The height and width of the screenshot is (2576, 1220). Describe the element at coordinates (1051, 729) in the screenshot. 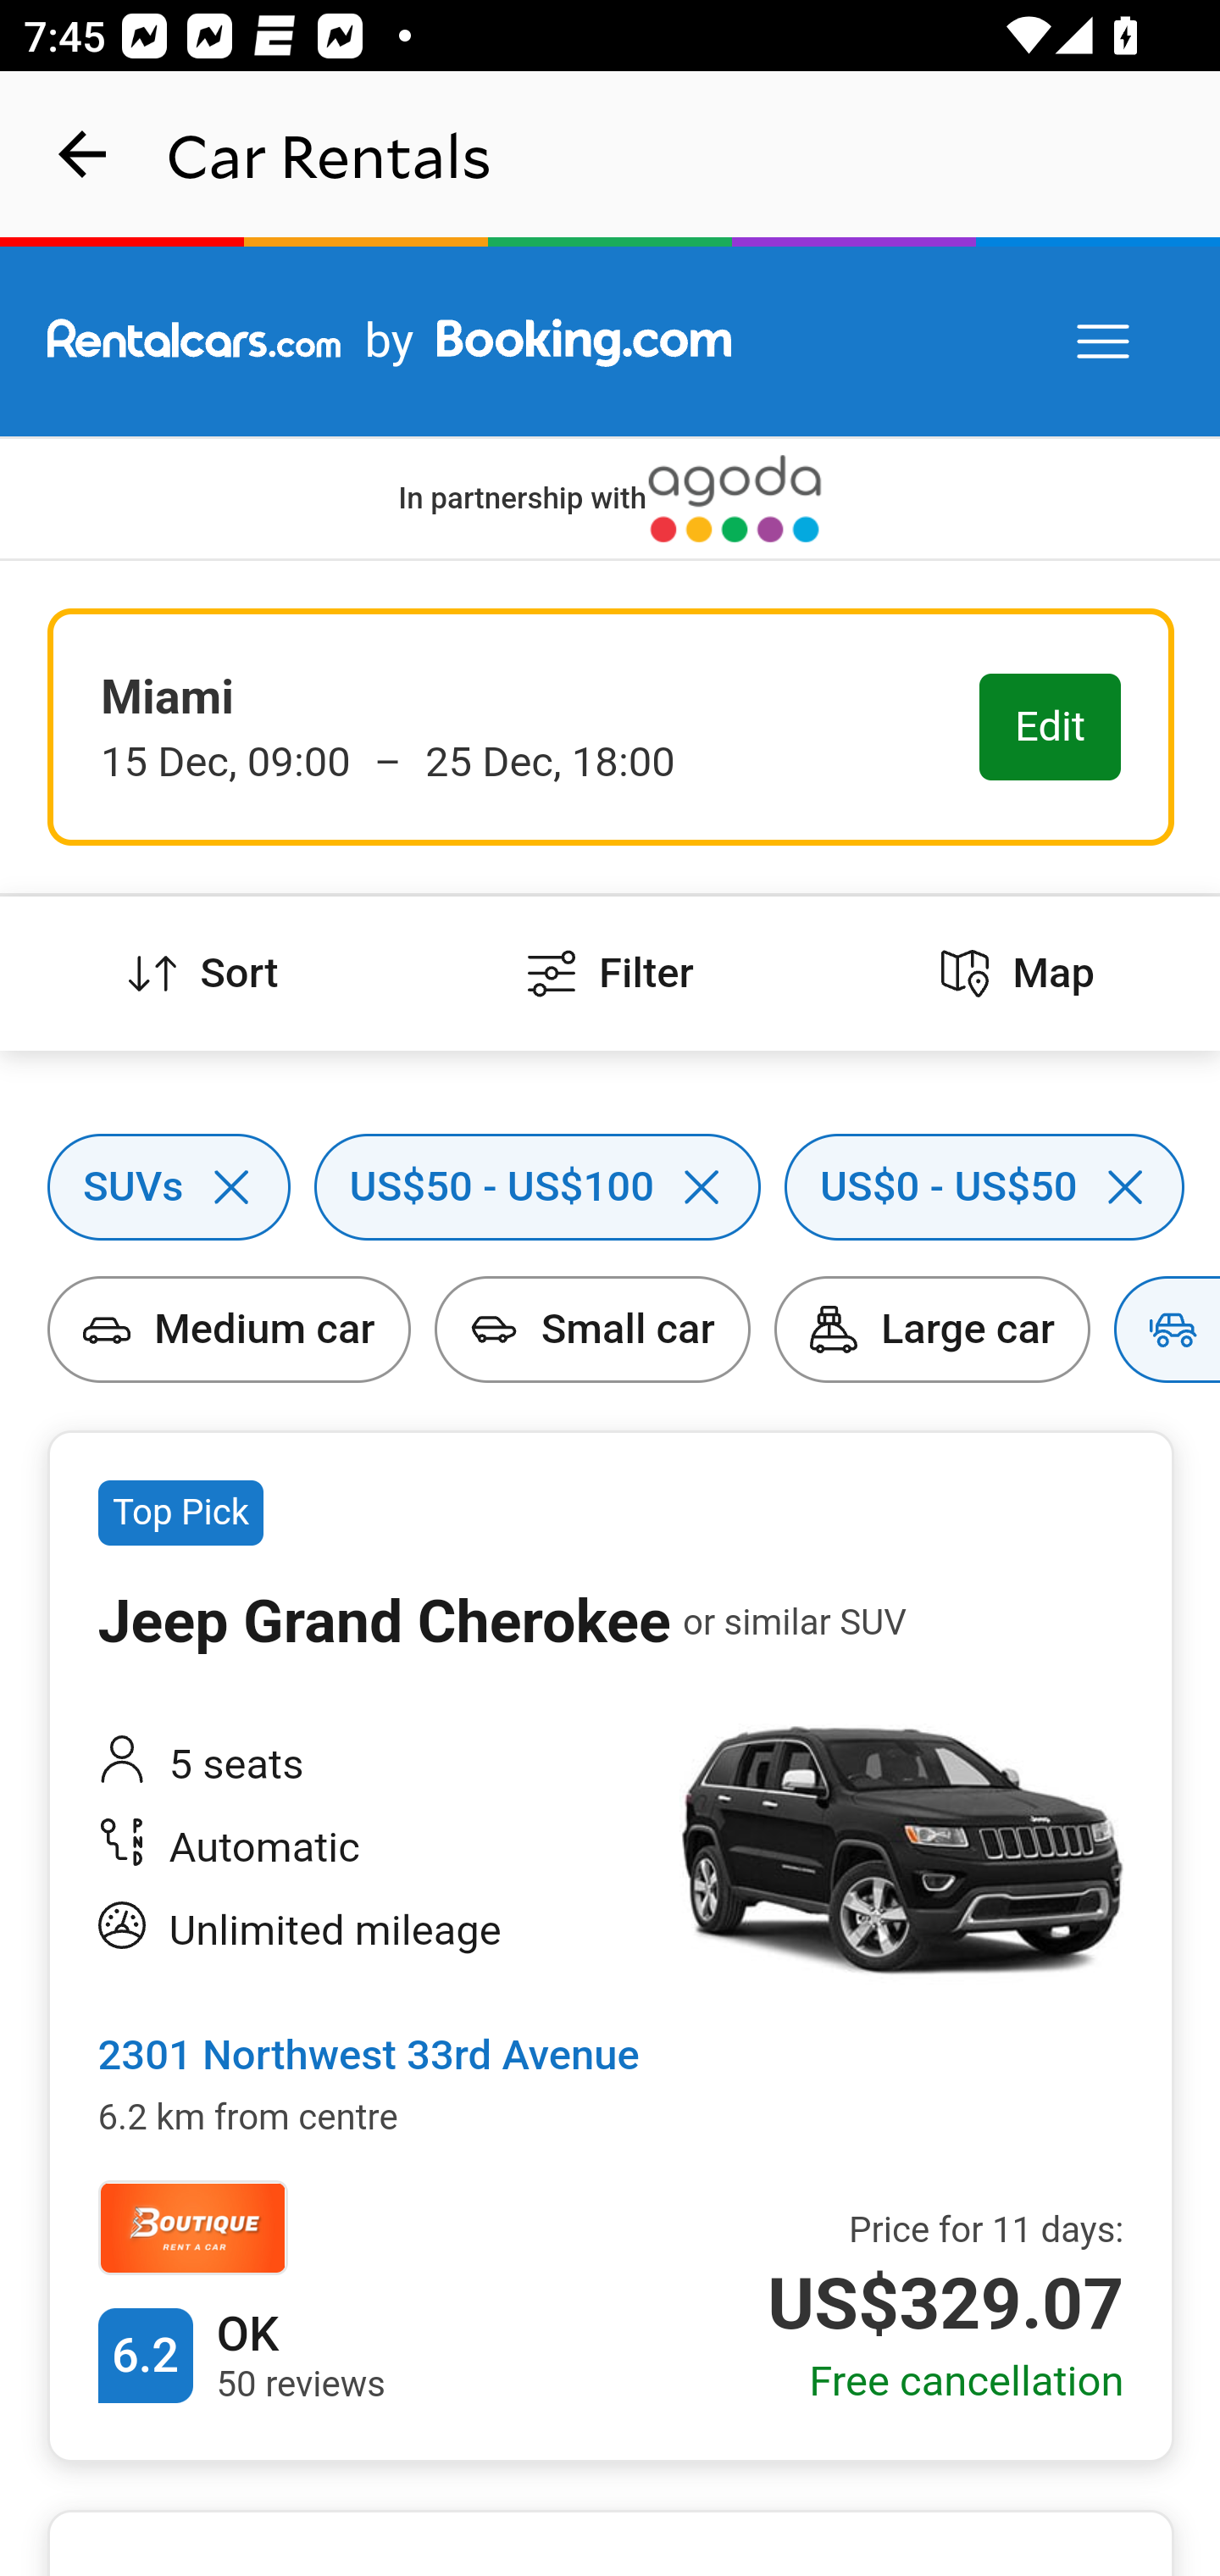

I see `Edit` at that location.